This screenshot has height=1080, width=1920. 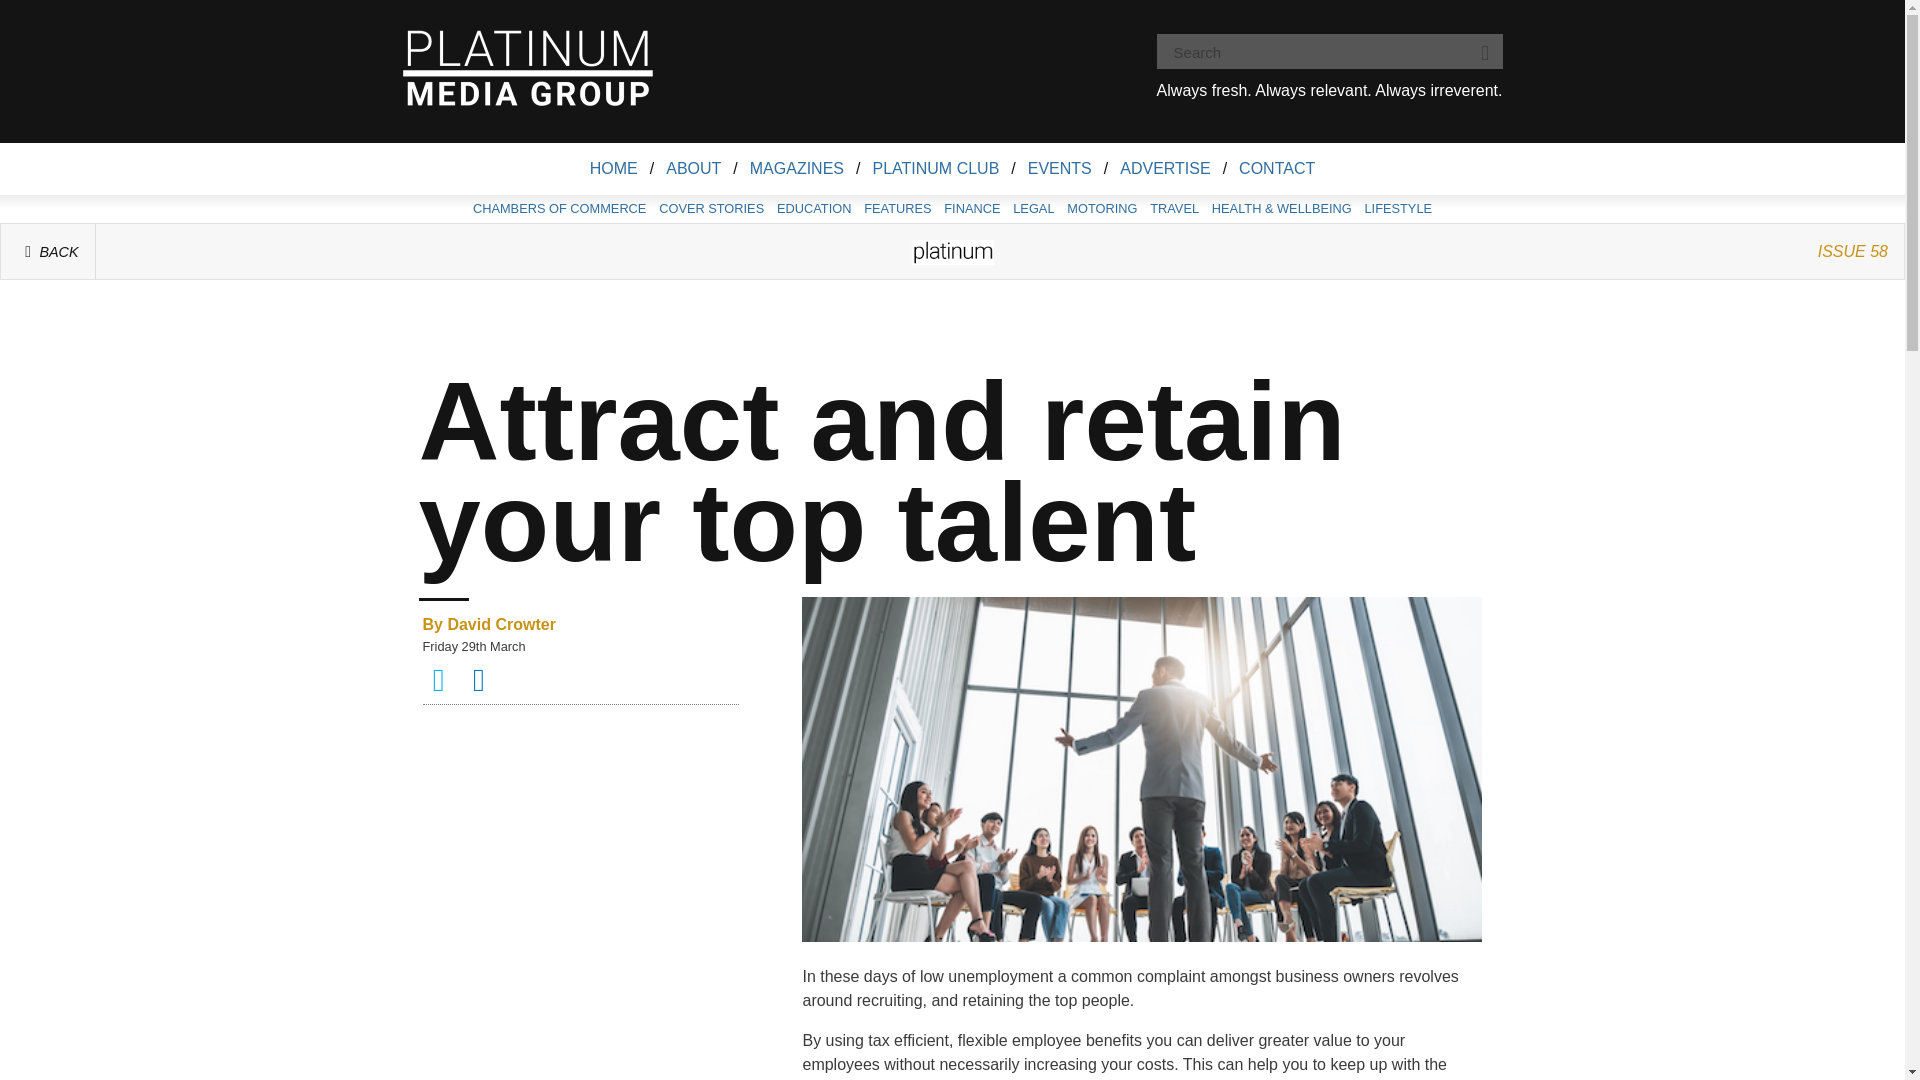 I want to click on FINANCE, so click(x=972, y=208).